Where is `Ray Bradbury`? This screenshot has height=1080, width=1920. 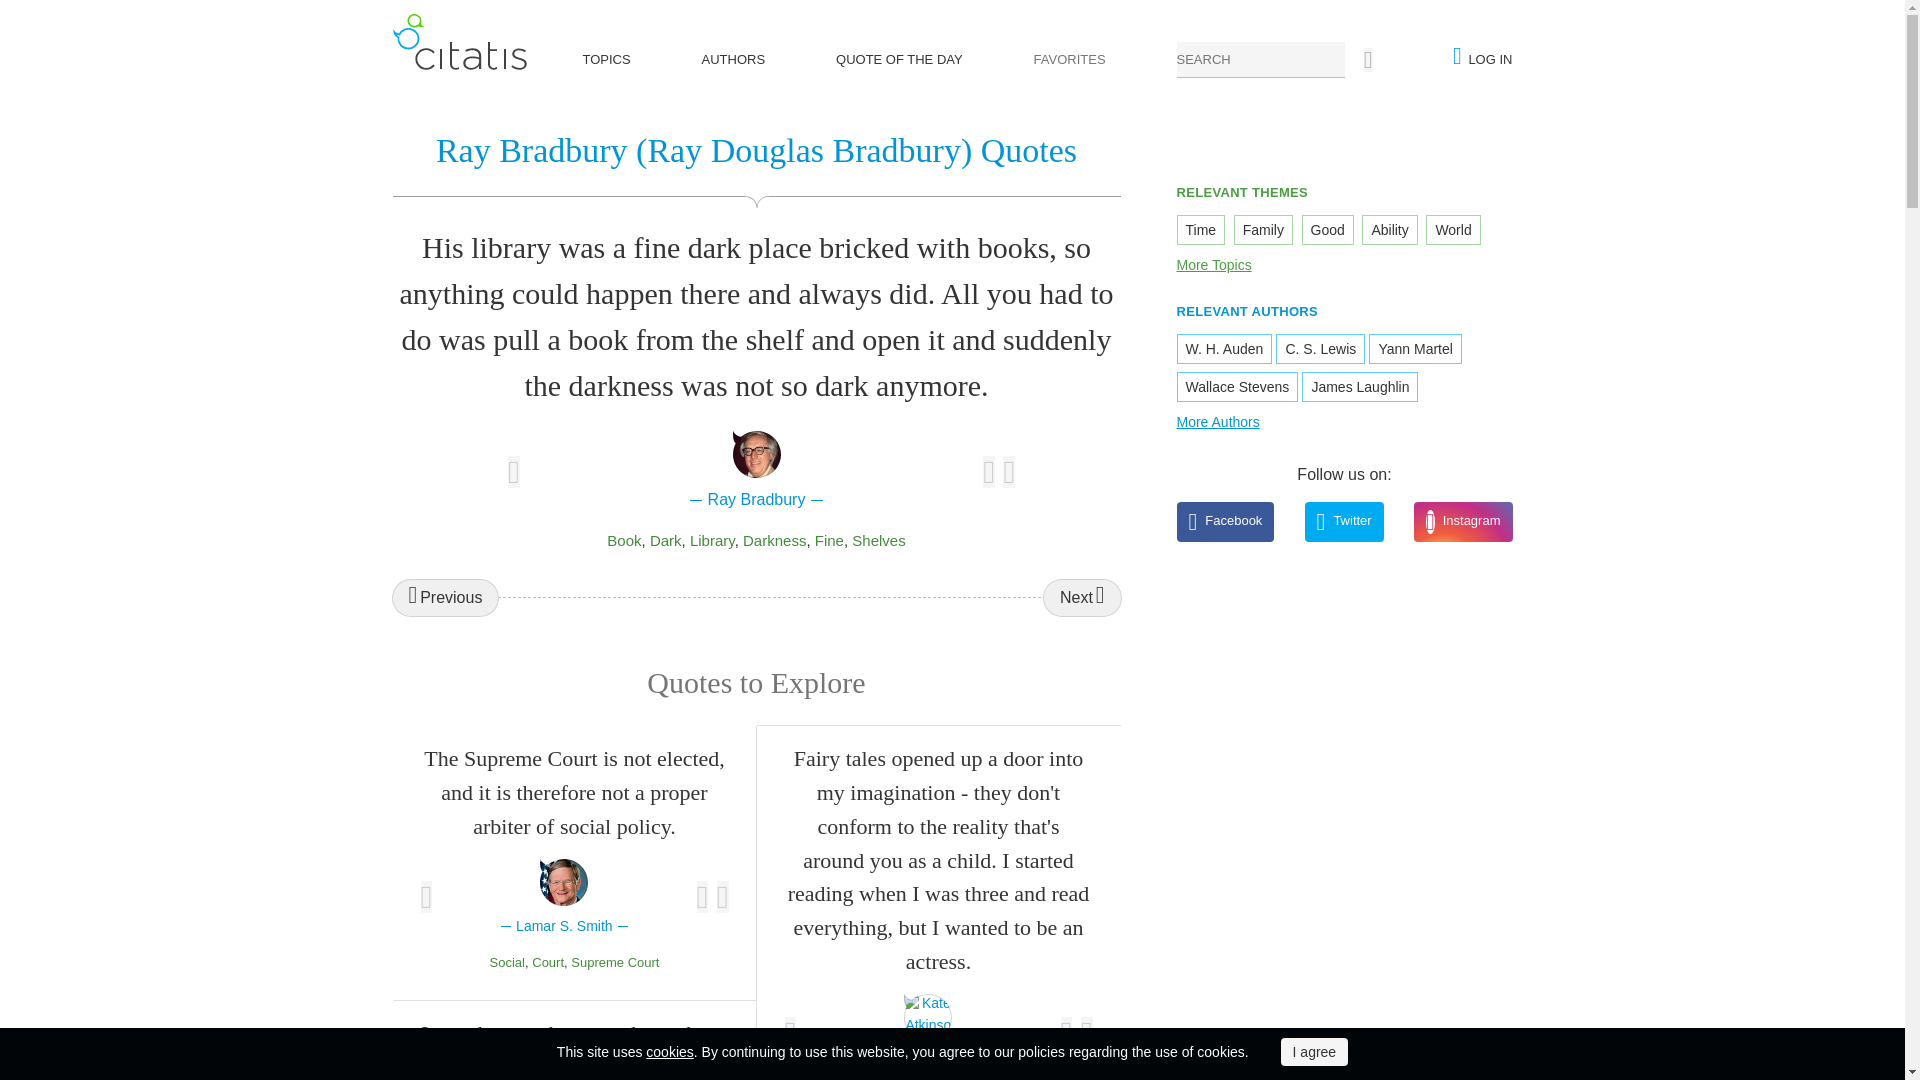 Ray Bradbury is located at coordinates (756, 471).